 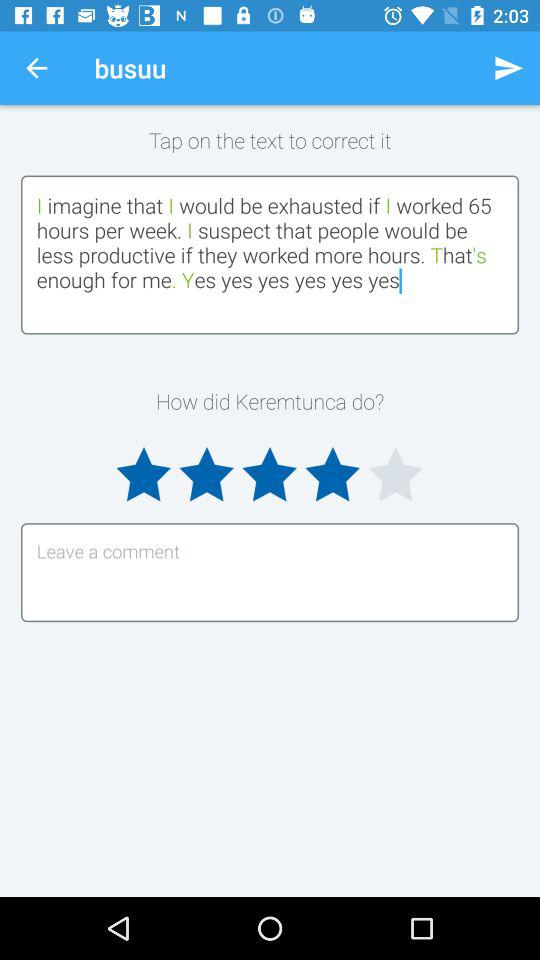 I want to click on press the item above the tap on the, so click(x=36, y=68).